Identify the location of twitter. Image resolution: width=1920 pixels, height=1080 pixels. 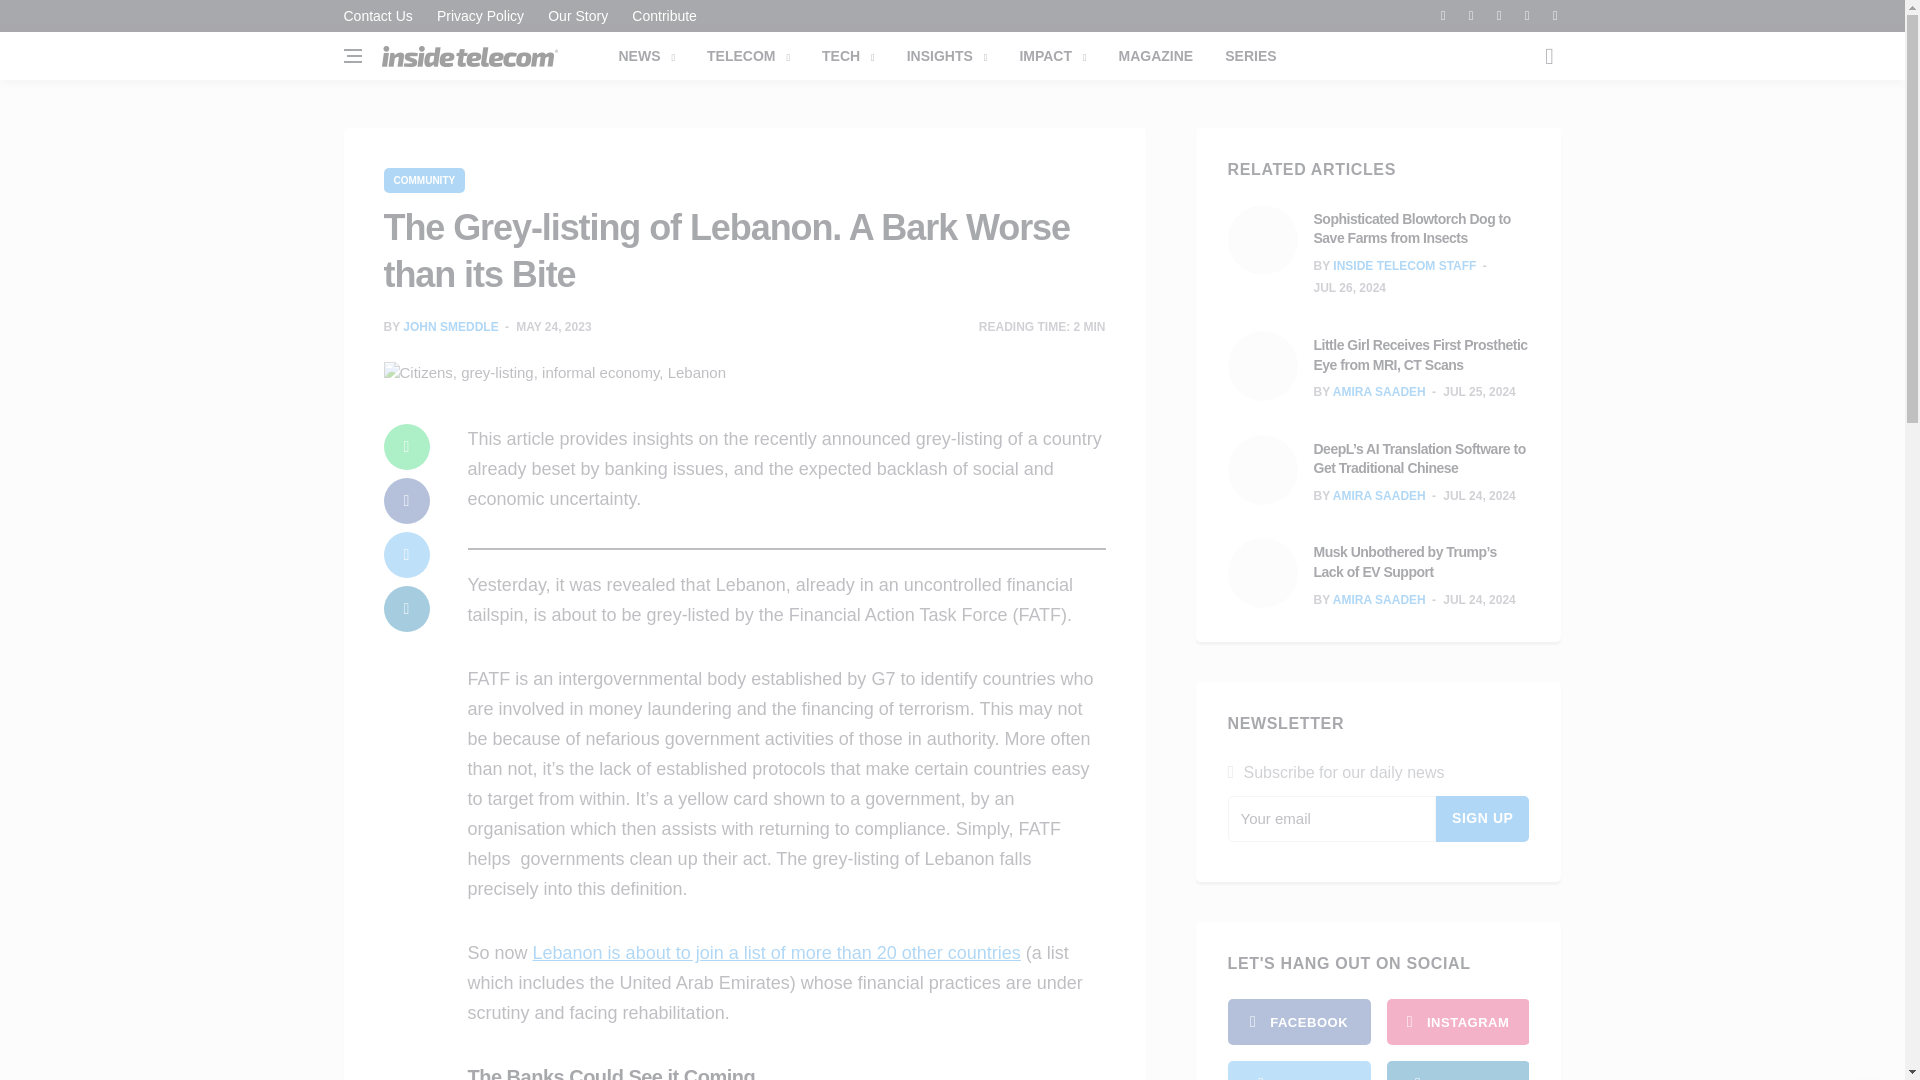
(407, 554).